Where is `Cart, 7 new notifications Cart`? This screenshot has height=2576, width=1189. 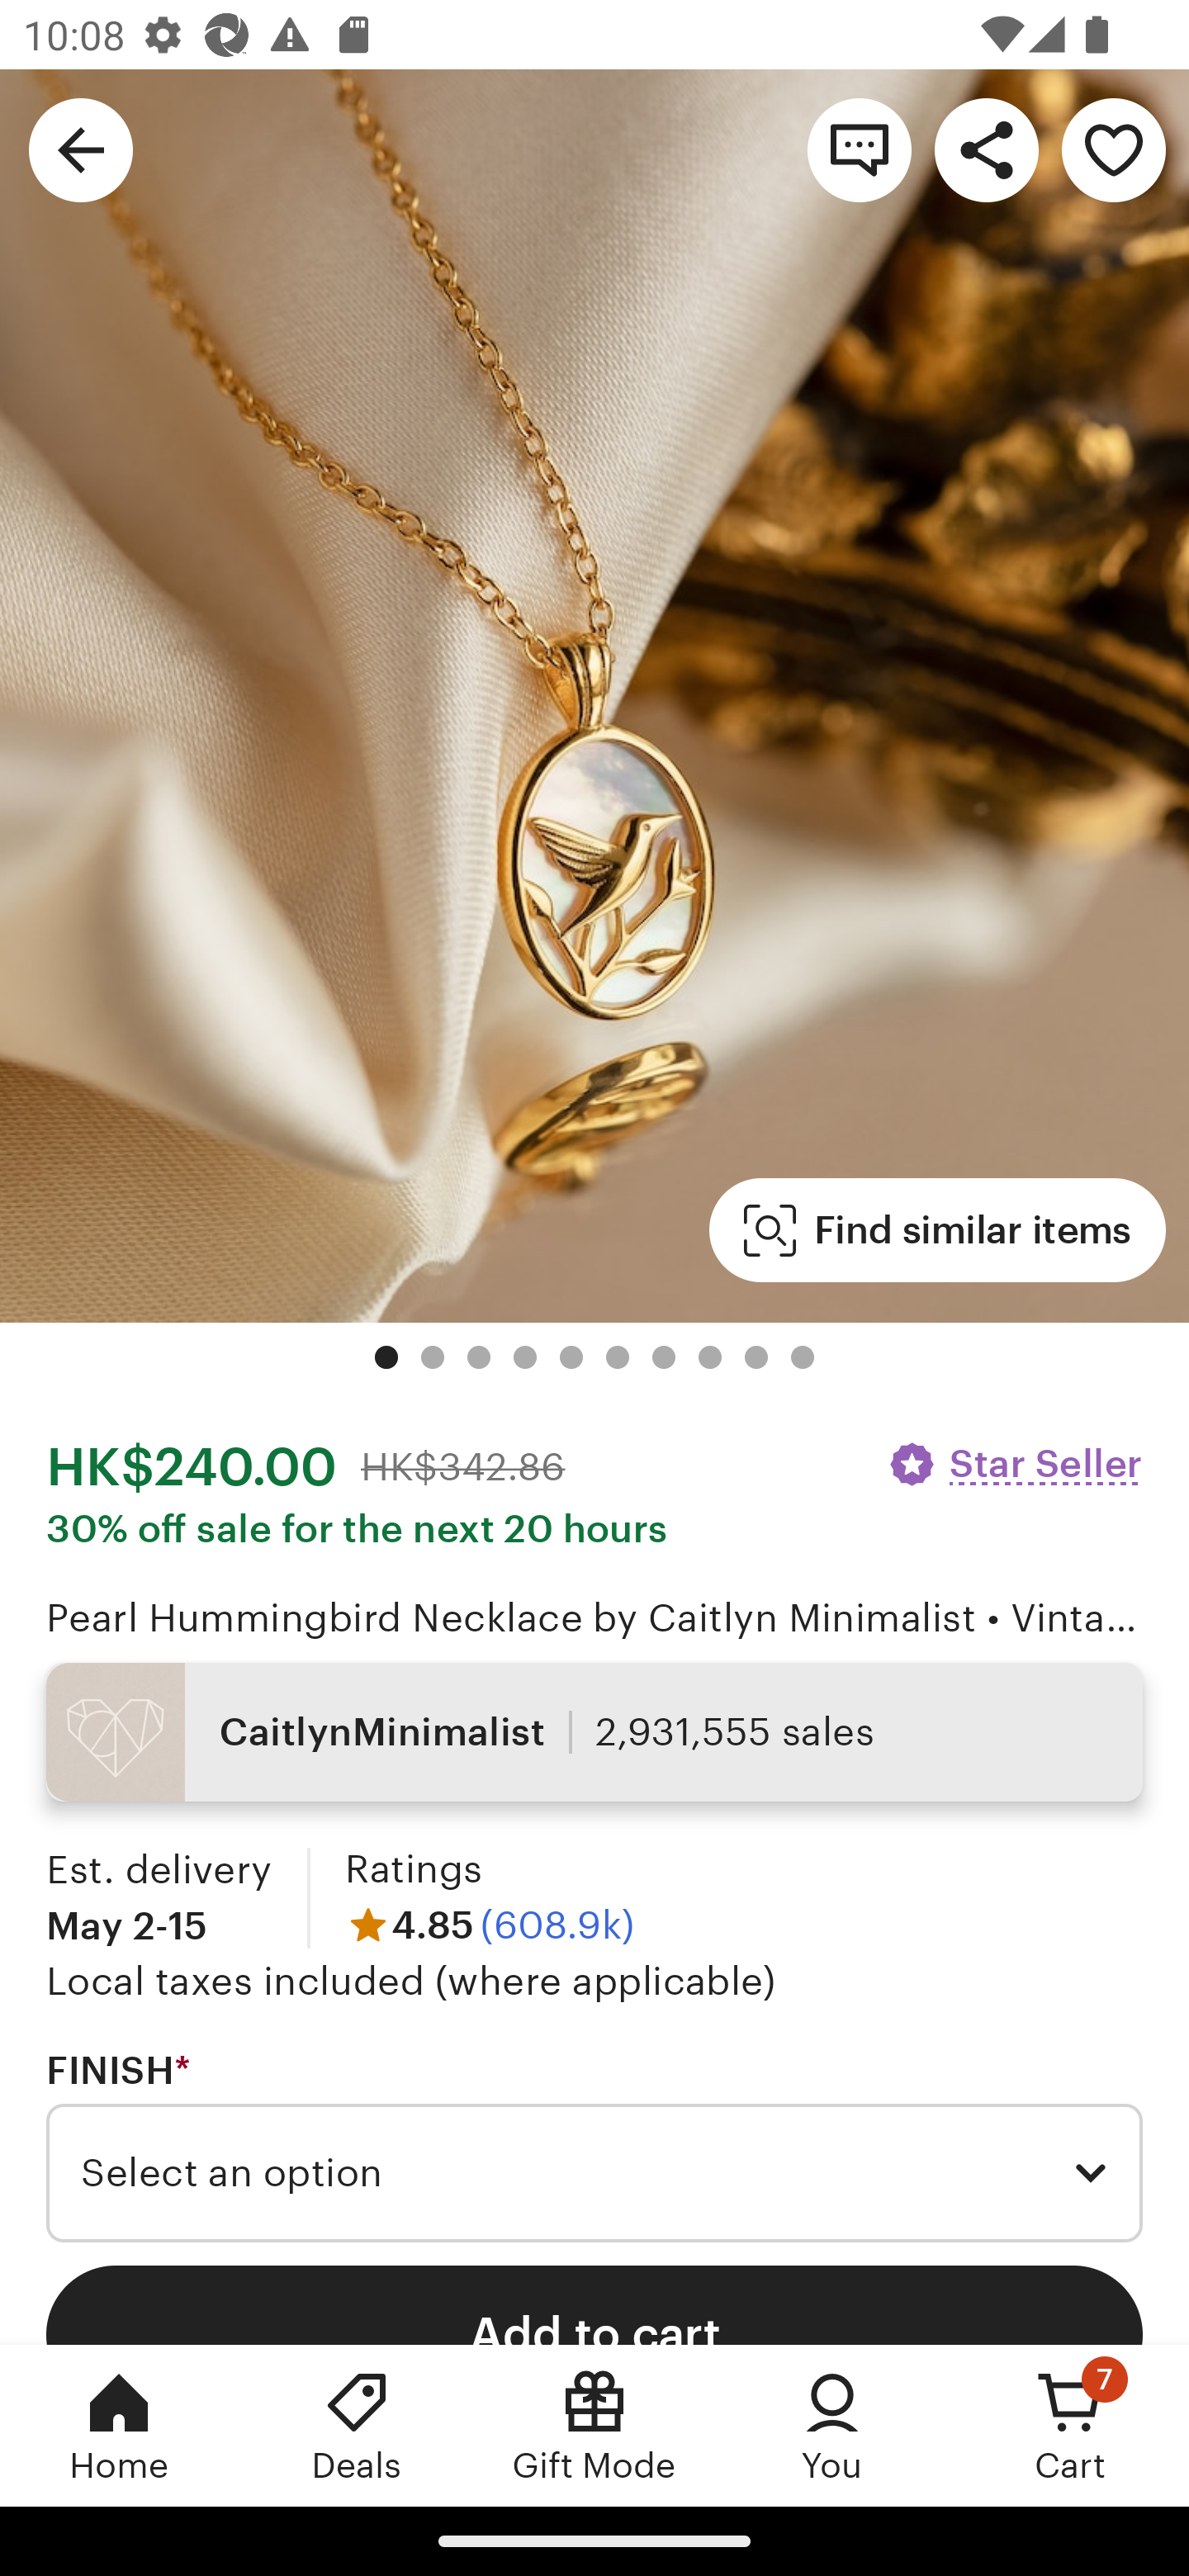 Cart, 7 new notifications Cart is located at coordinates (1070, 2425).